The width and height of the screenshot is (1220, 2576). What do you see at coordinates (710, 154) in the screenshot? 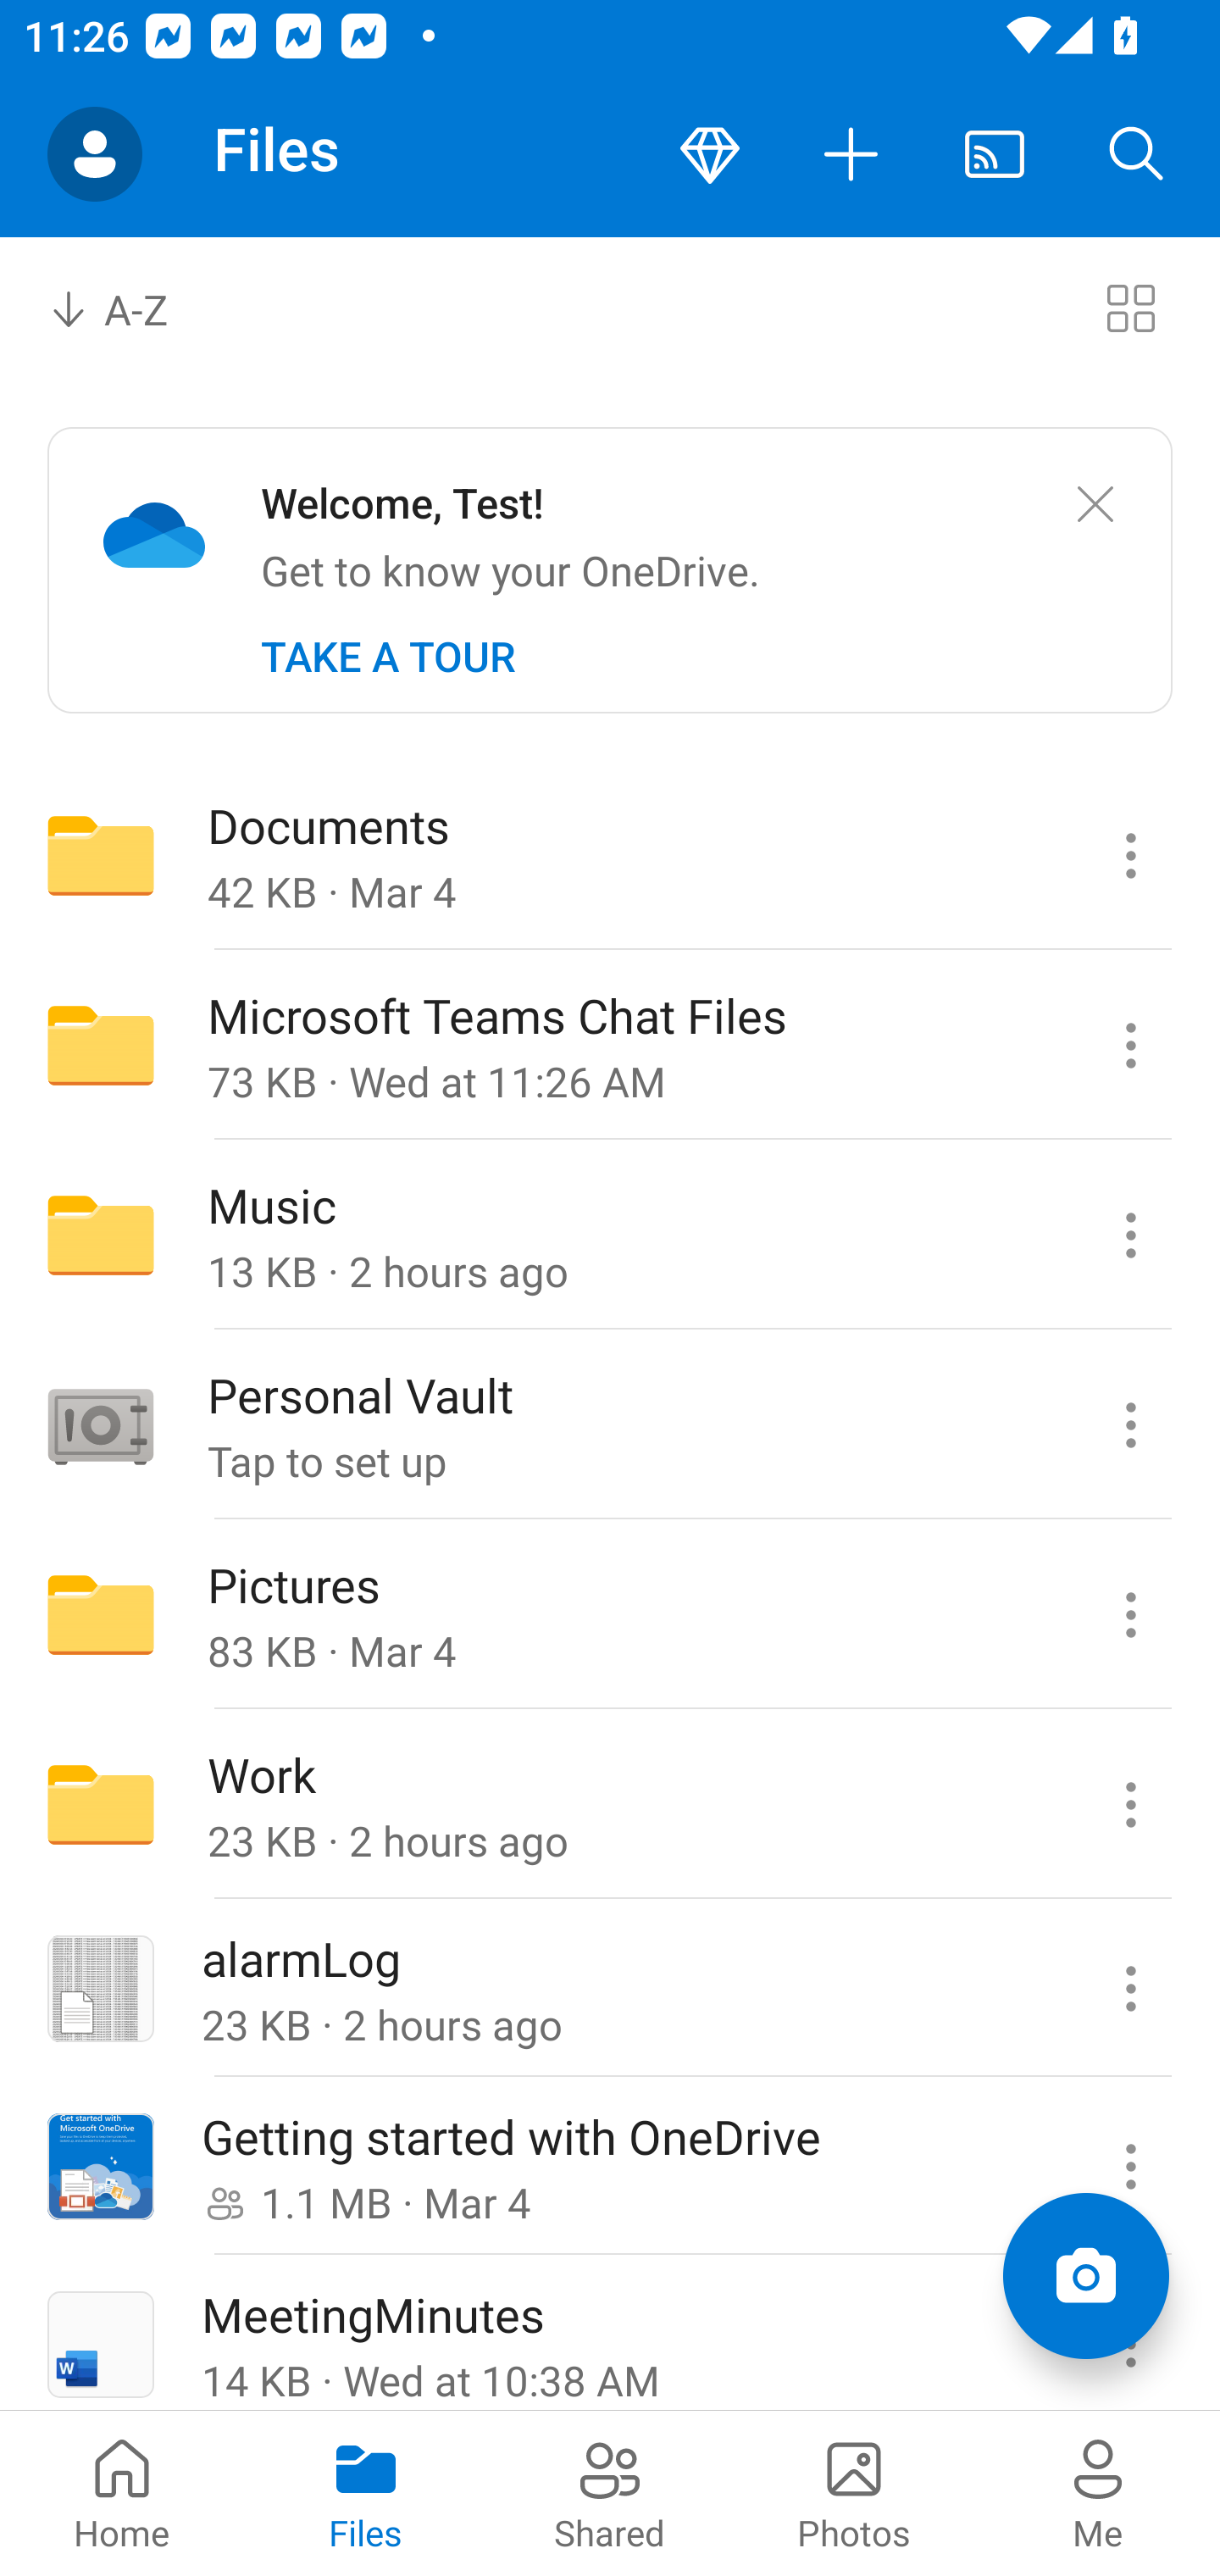
I see `Premium button` at bounding box center [710, 154].